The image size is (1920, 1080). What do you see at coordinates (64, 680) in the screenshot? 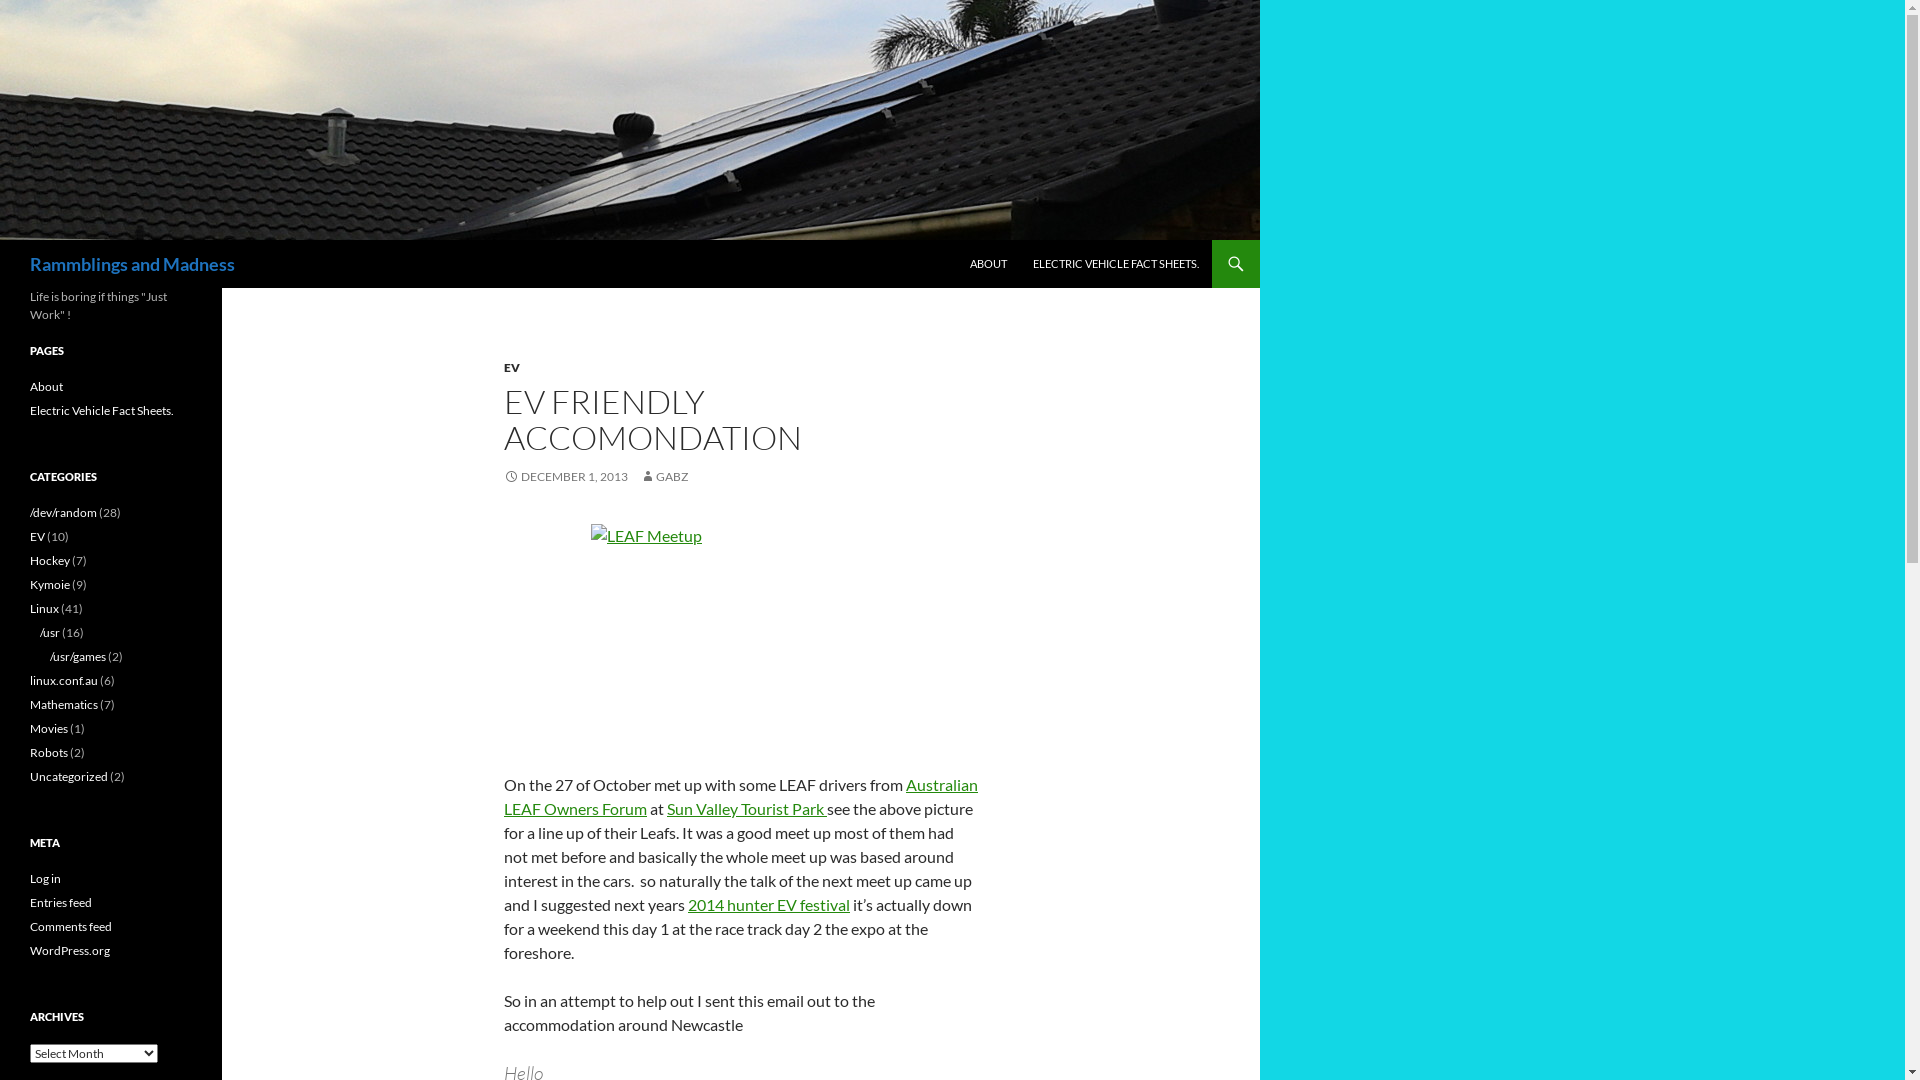
I see `linux.conf.au` at bounding box center [64, 680].